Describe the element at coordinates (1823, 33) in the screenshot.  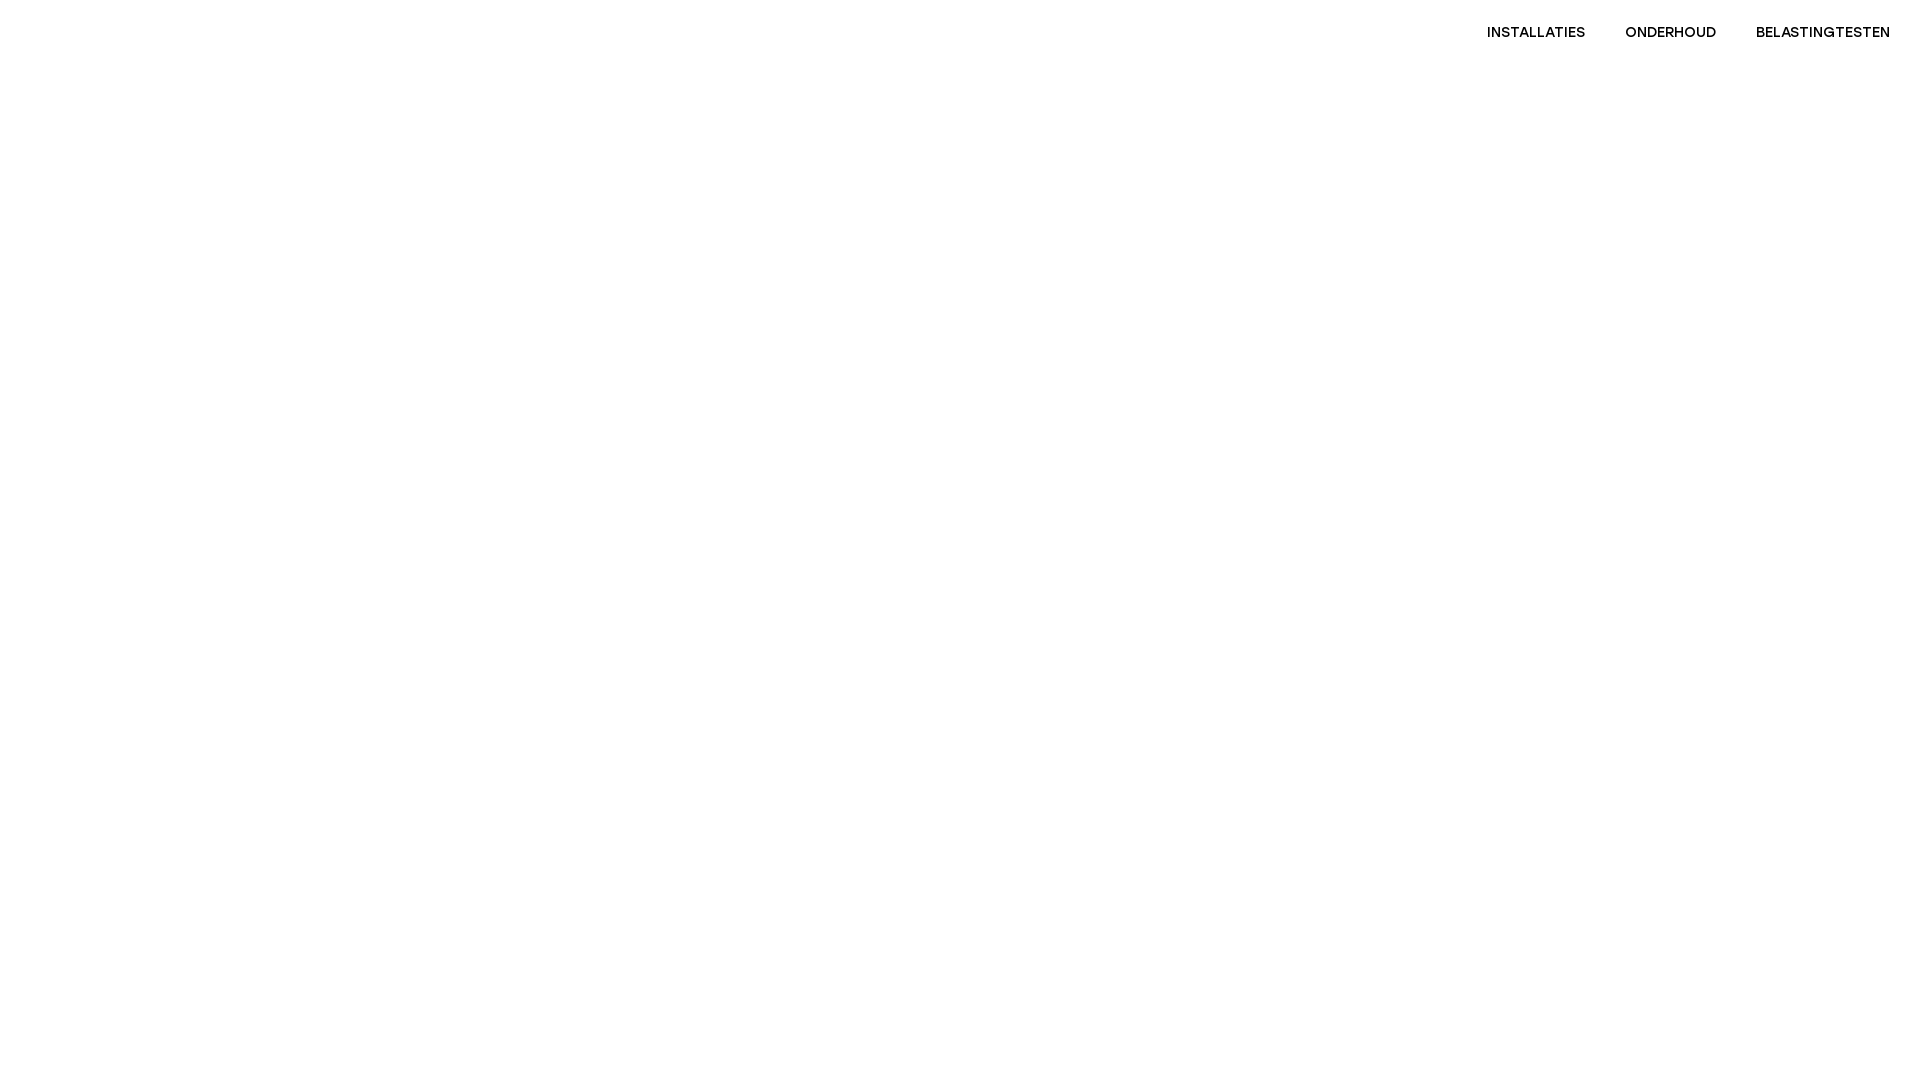
I see `BELASTINGTESTEN` at that location.